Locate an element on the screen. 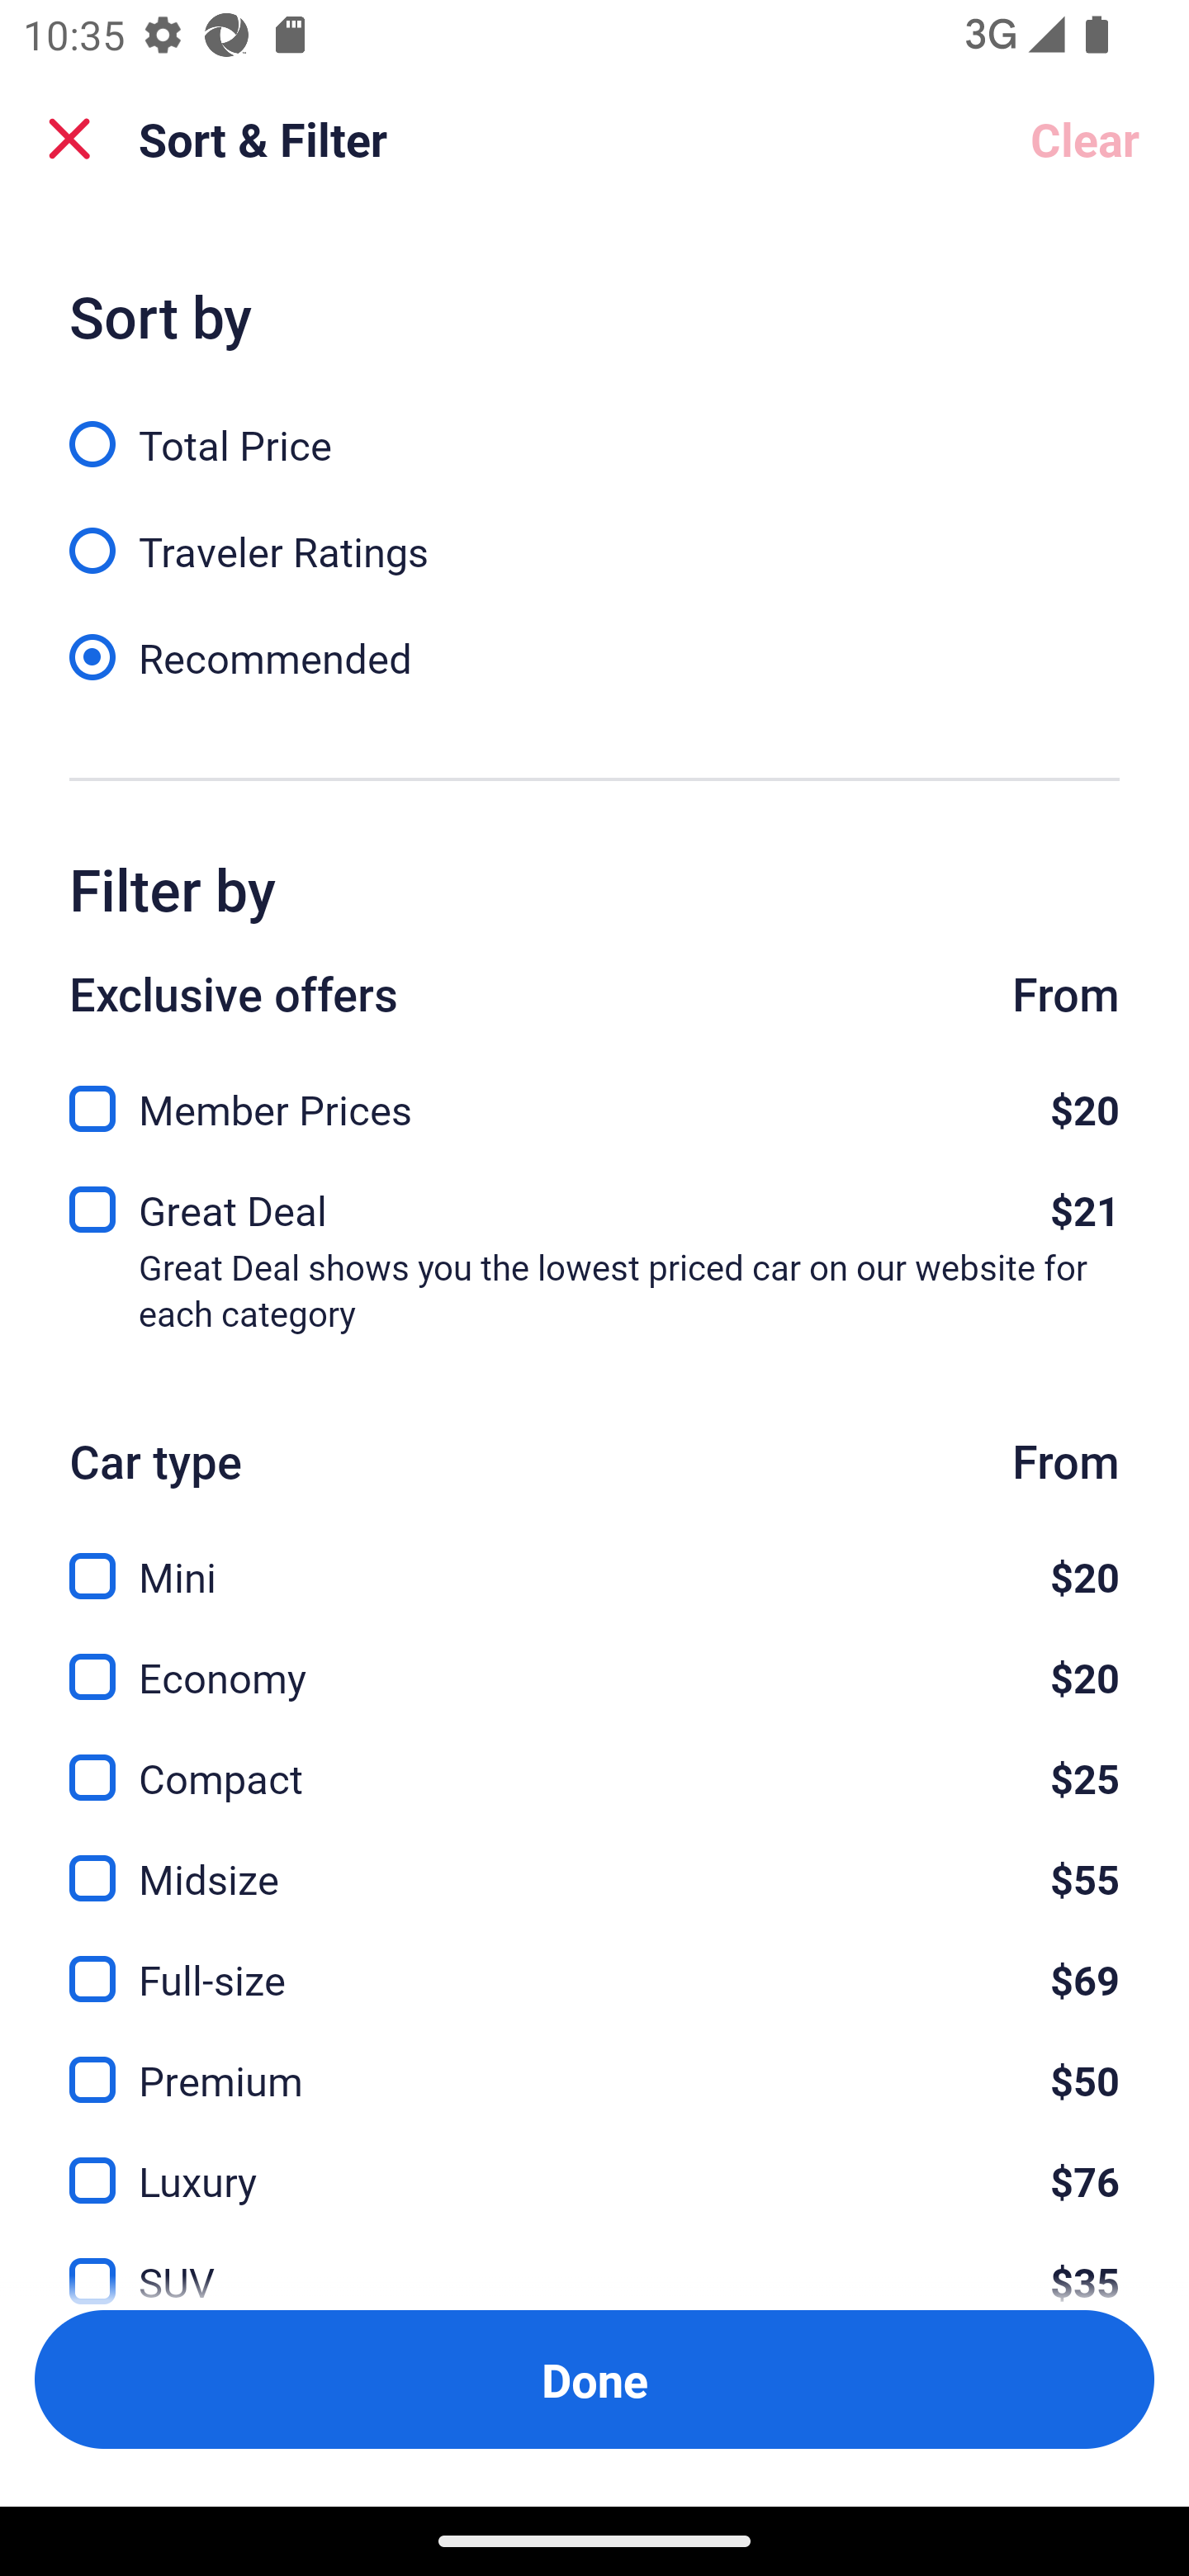 The height and width of the screenshot is (2576, 1189). Apply and close Sort and Filter Done is located at coordinates (594, 2379).